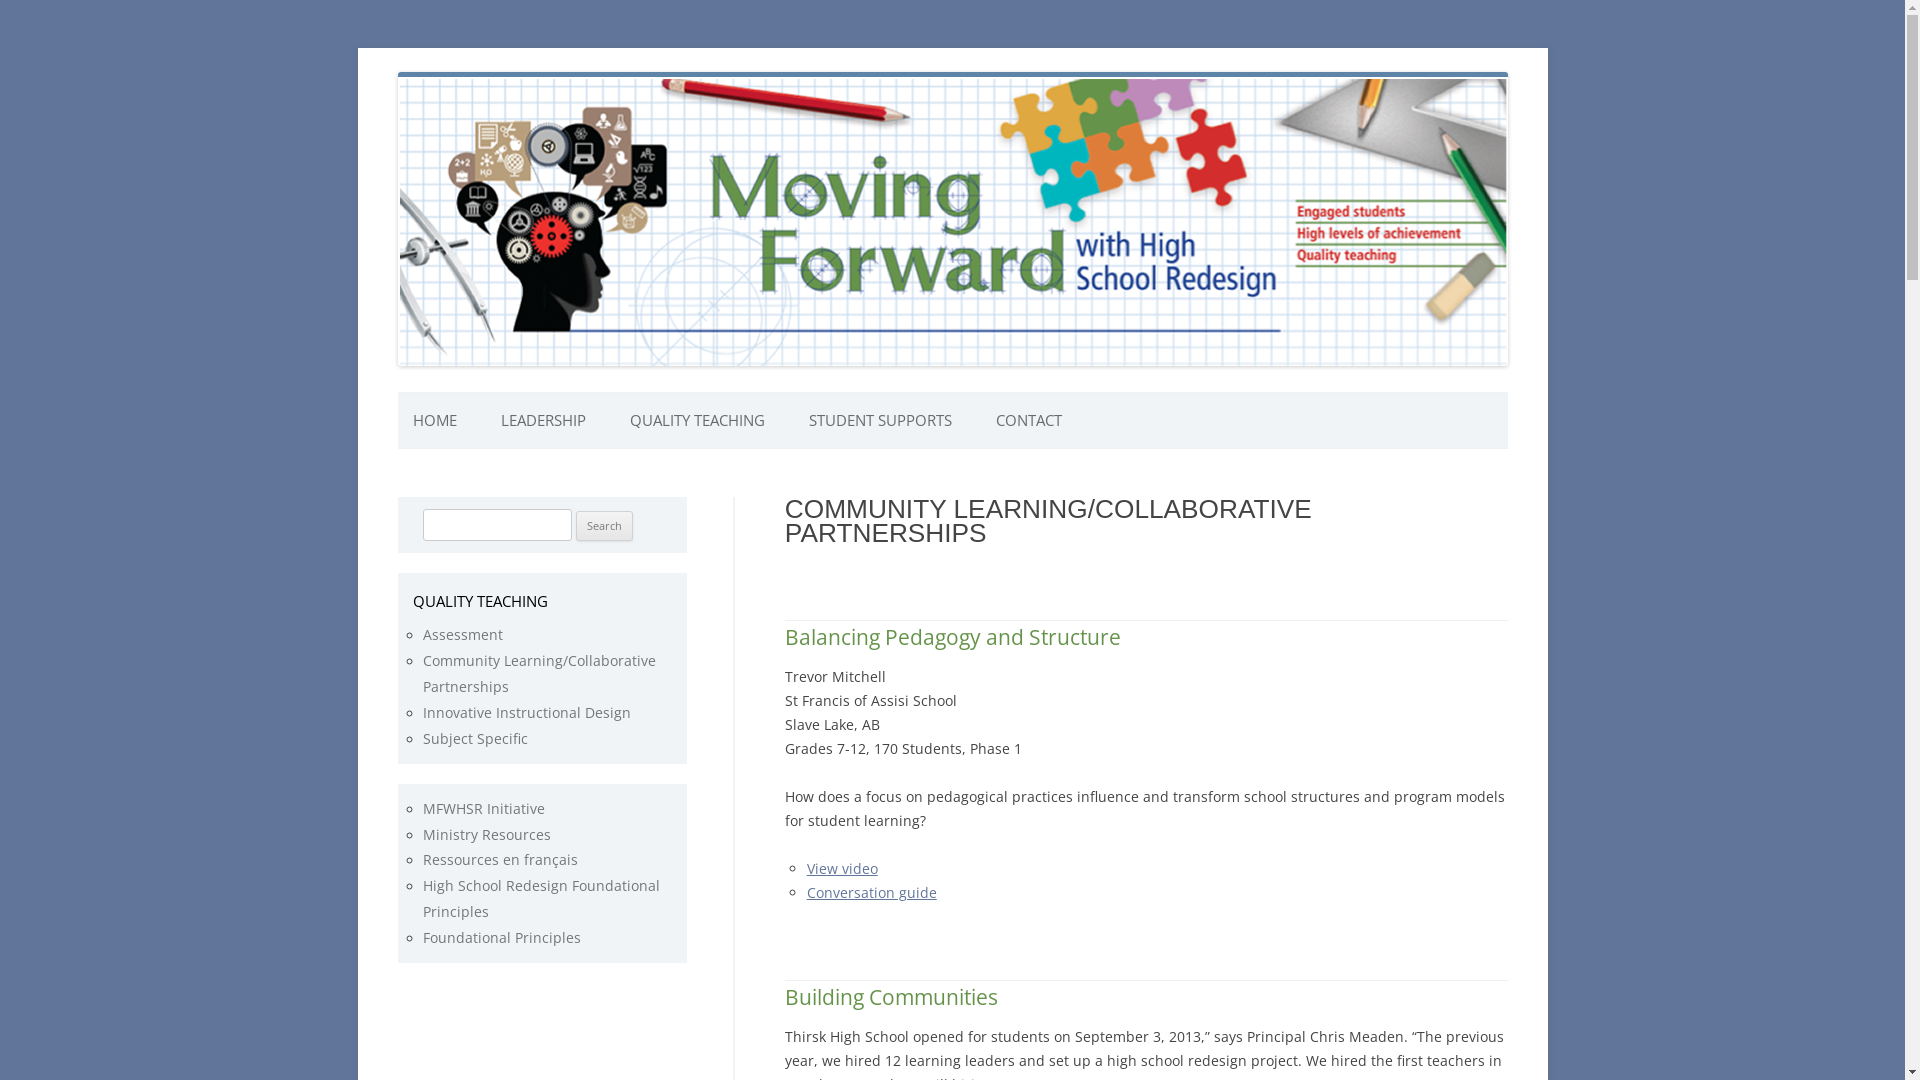 Image resolution: width=1920 pixels, height=1080 pixels. I want to click on Assessment, so click(462, 634).